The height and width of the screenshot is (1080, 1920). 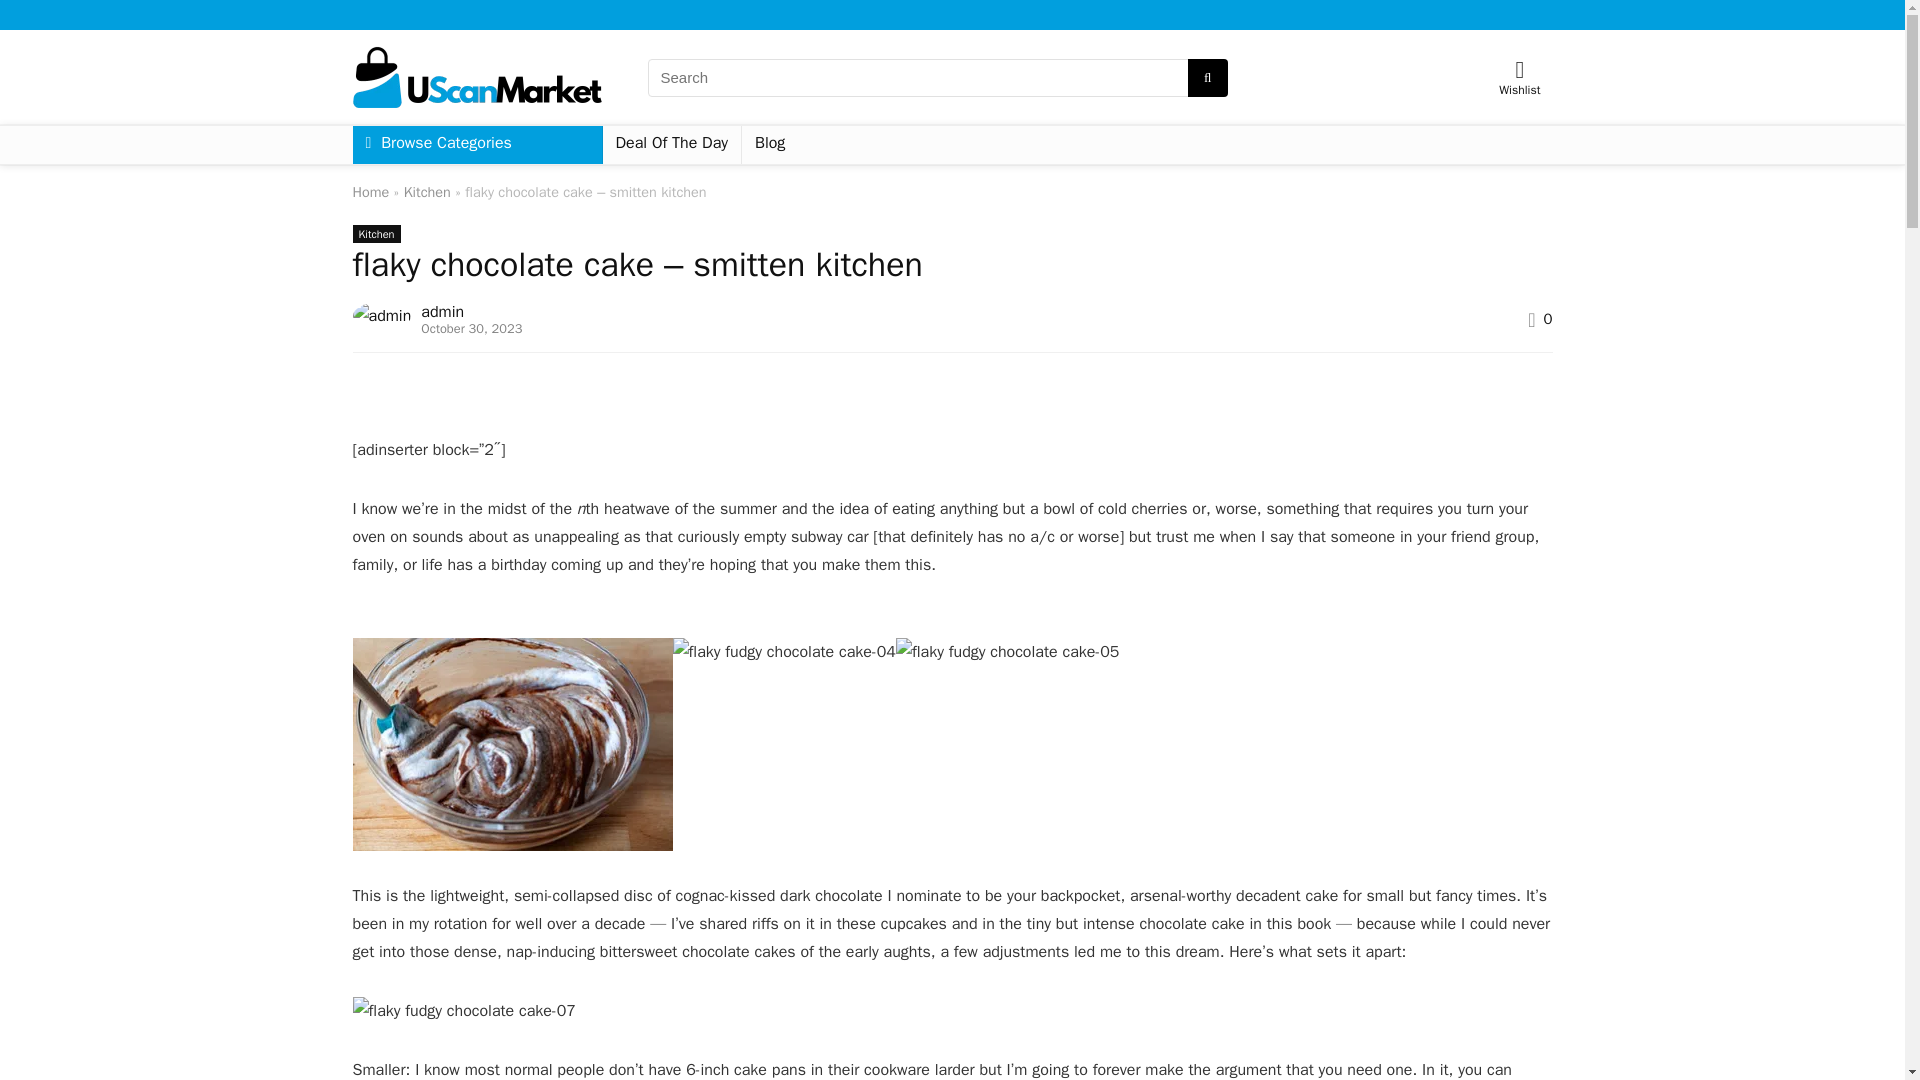 What do you see at coordinates (427, 191) in the screenshot?
I see `Kitchen` at bounding box center [427, 191].